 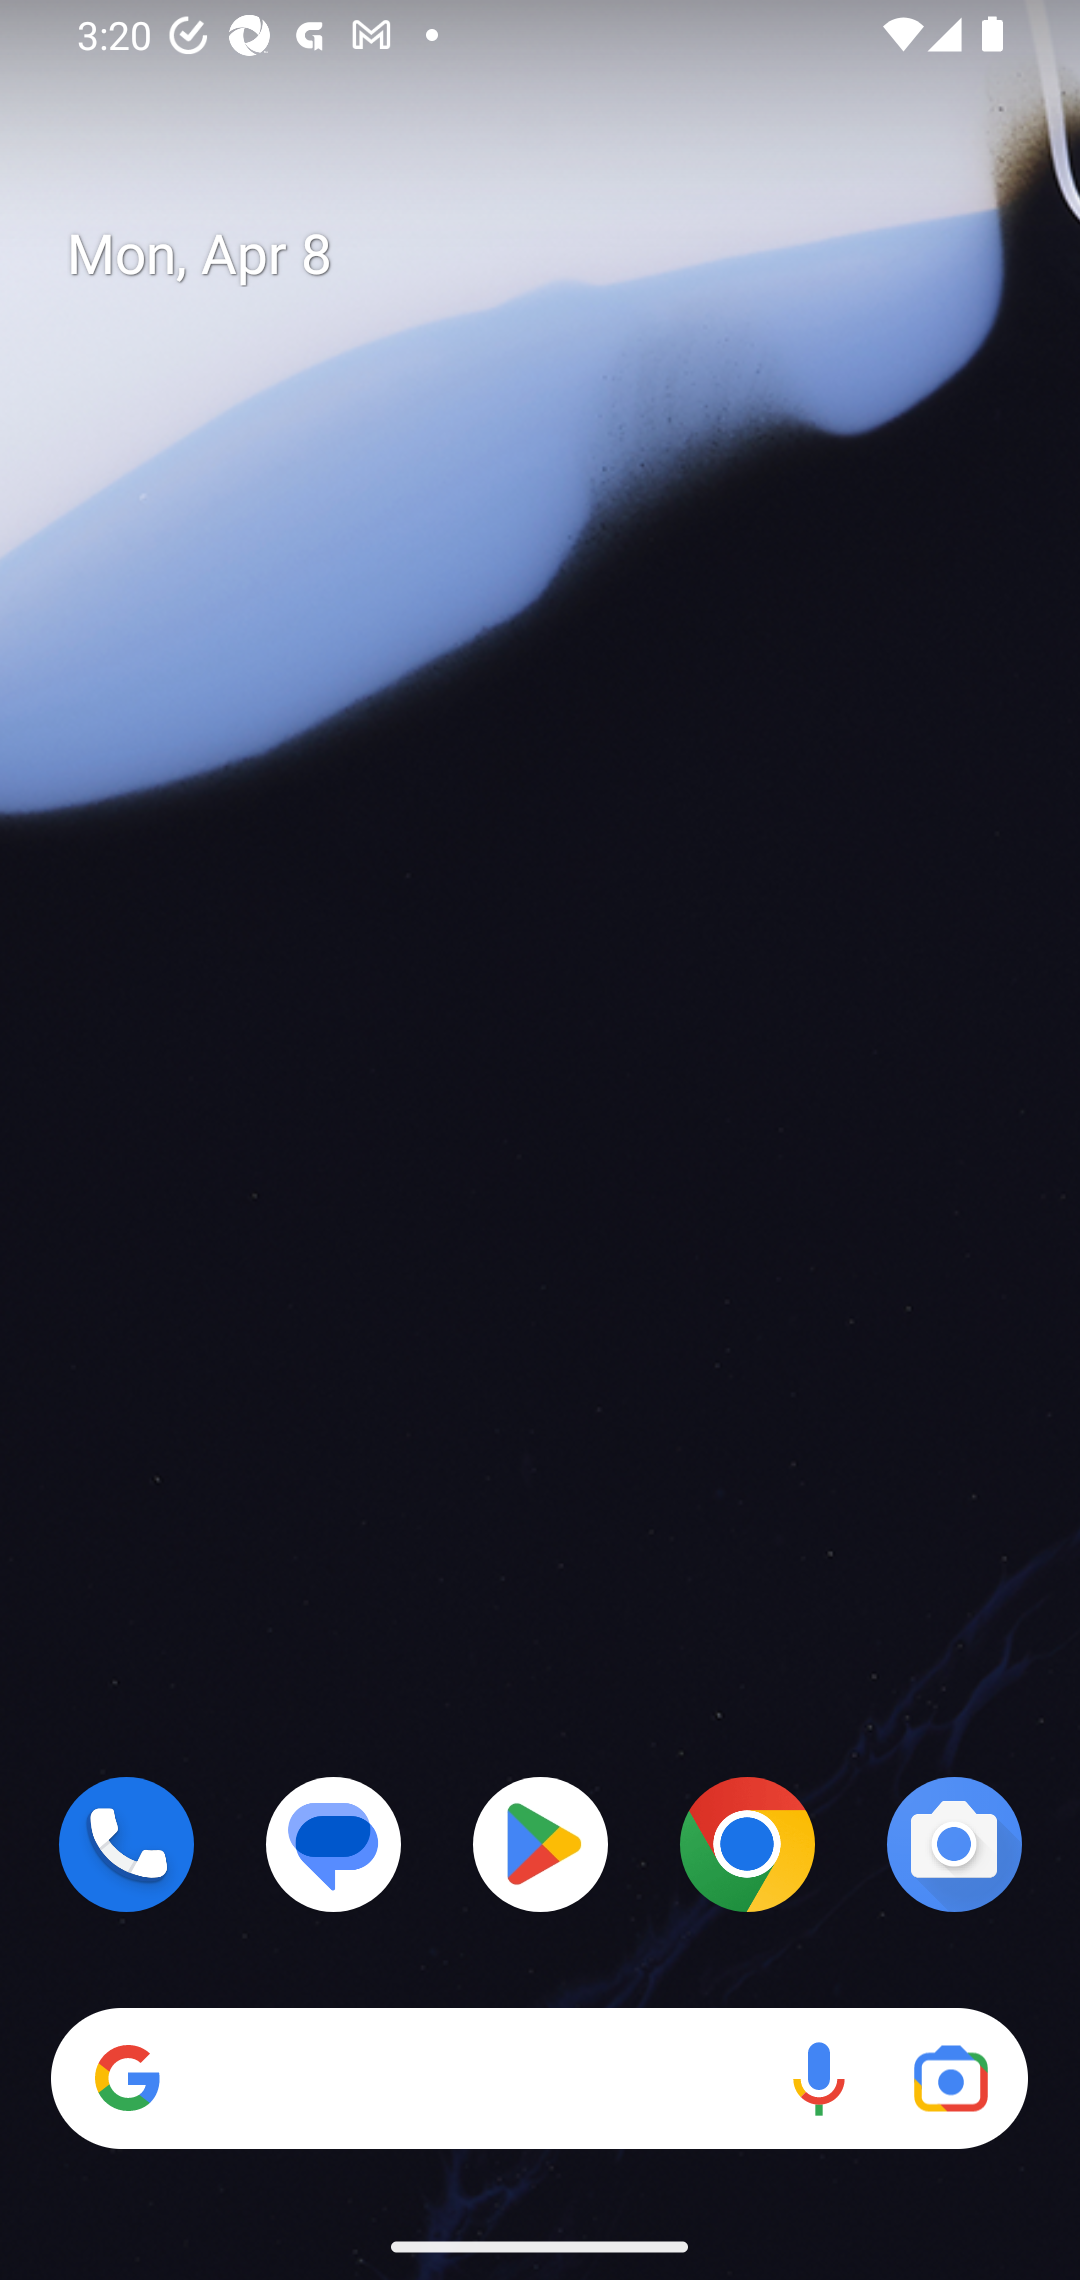 What do you see at coordinates (954, 1844) in the screenshot?
I see `Camera` at bounding box center [954, 1844].